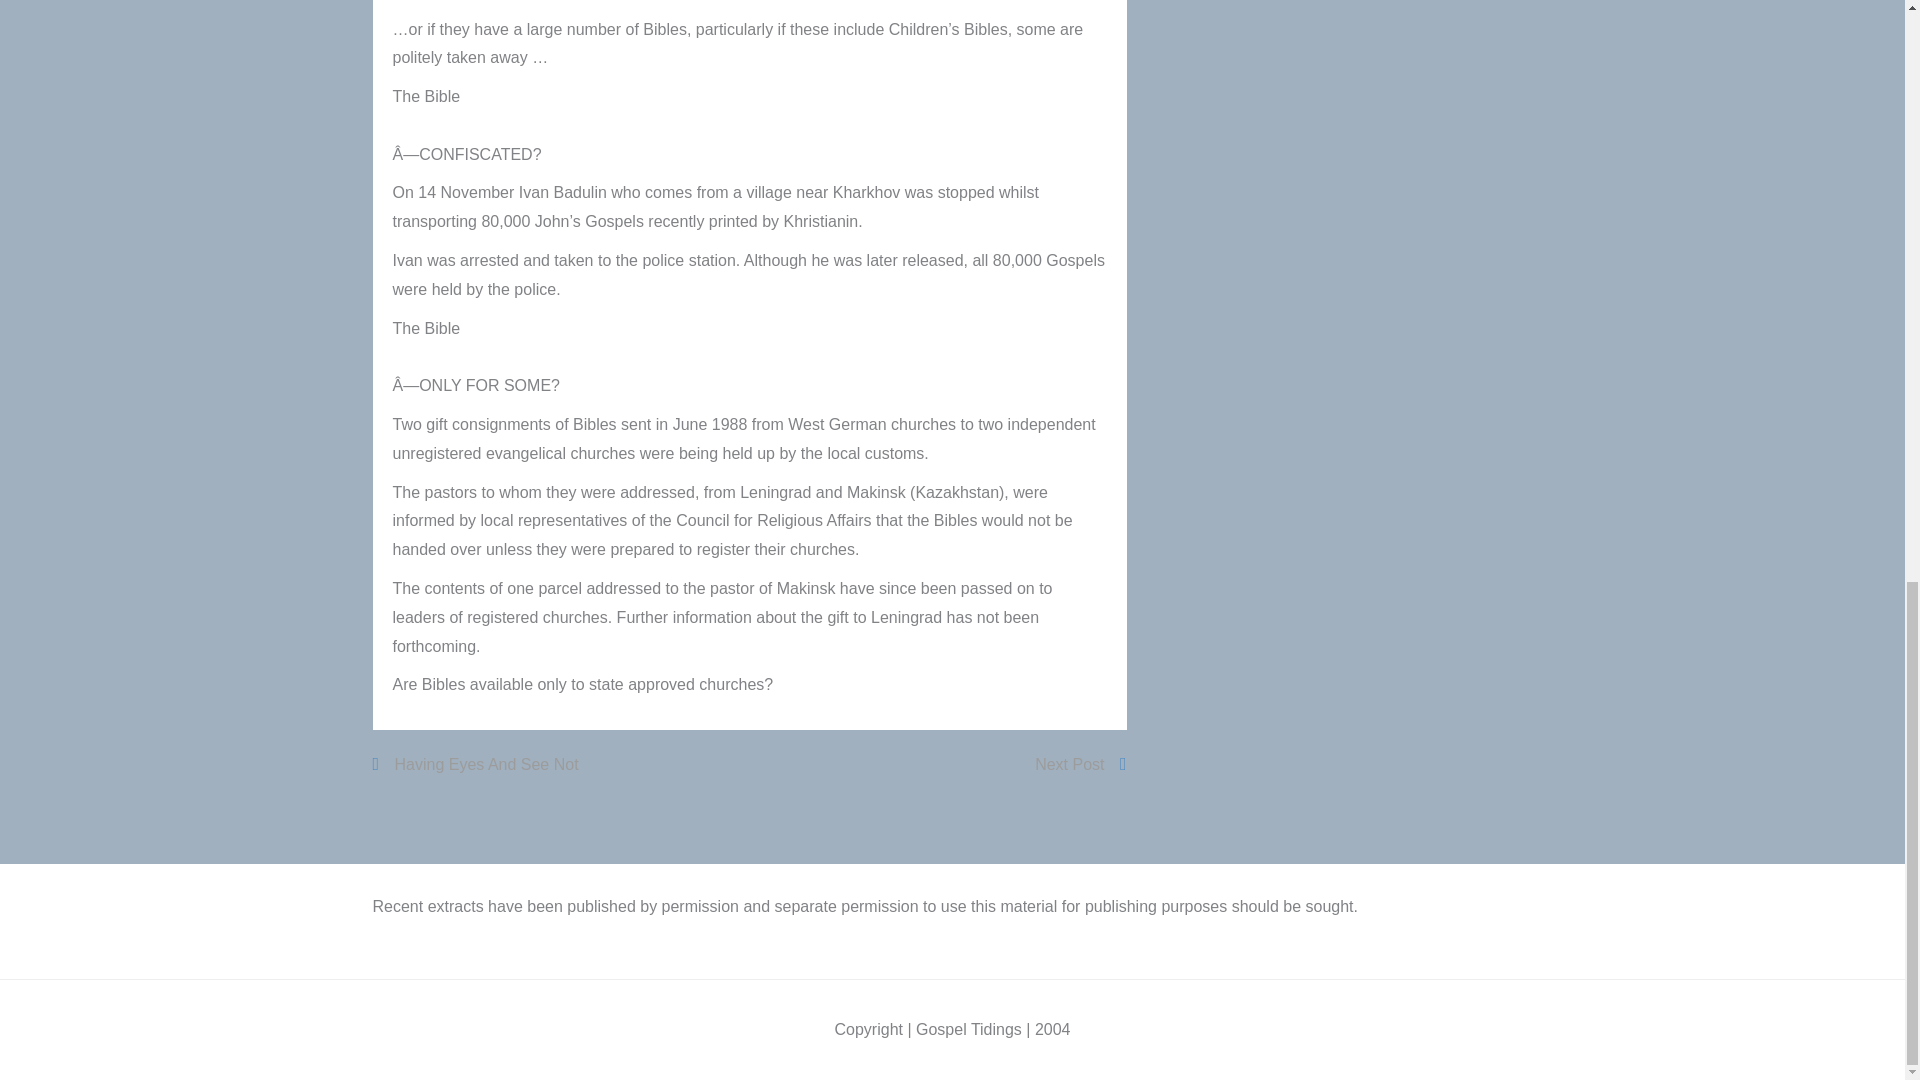  I want to click on Next Post, so click(1078, 764).